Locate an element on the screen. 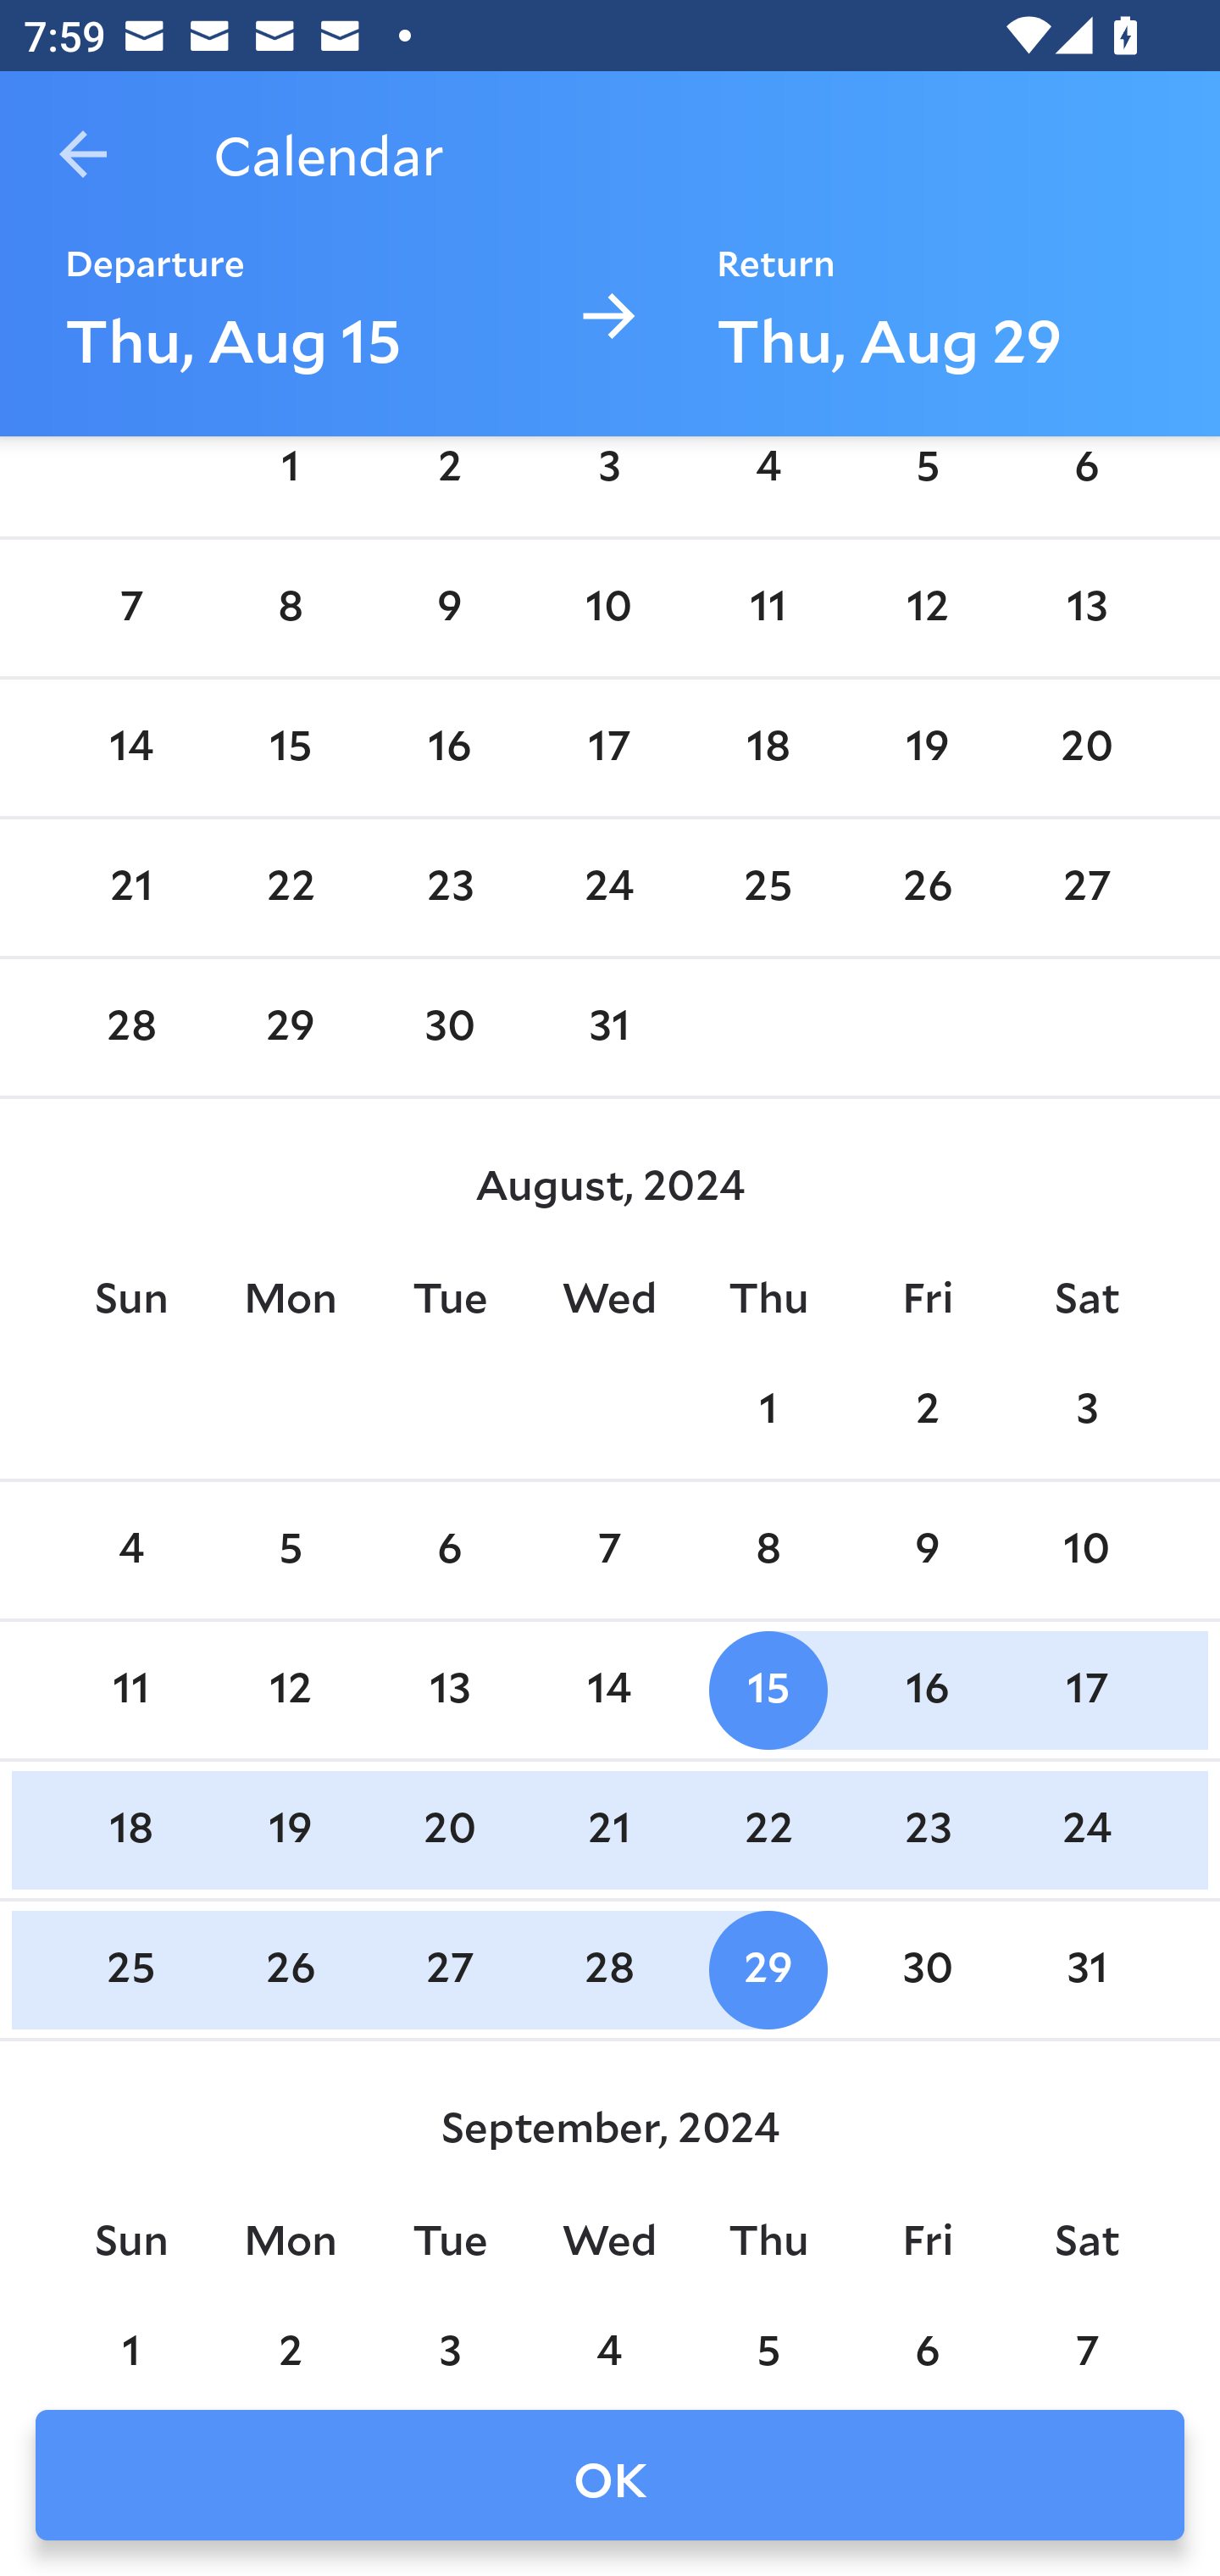 The height and width of the screenshot is (2576, 1220). 29 is located at coordinates (291, 1027).